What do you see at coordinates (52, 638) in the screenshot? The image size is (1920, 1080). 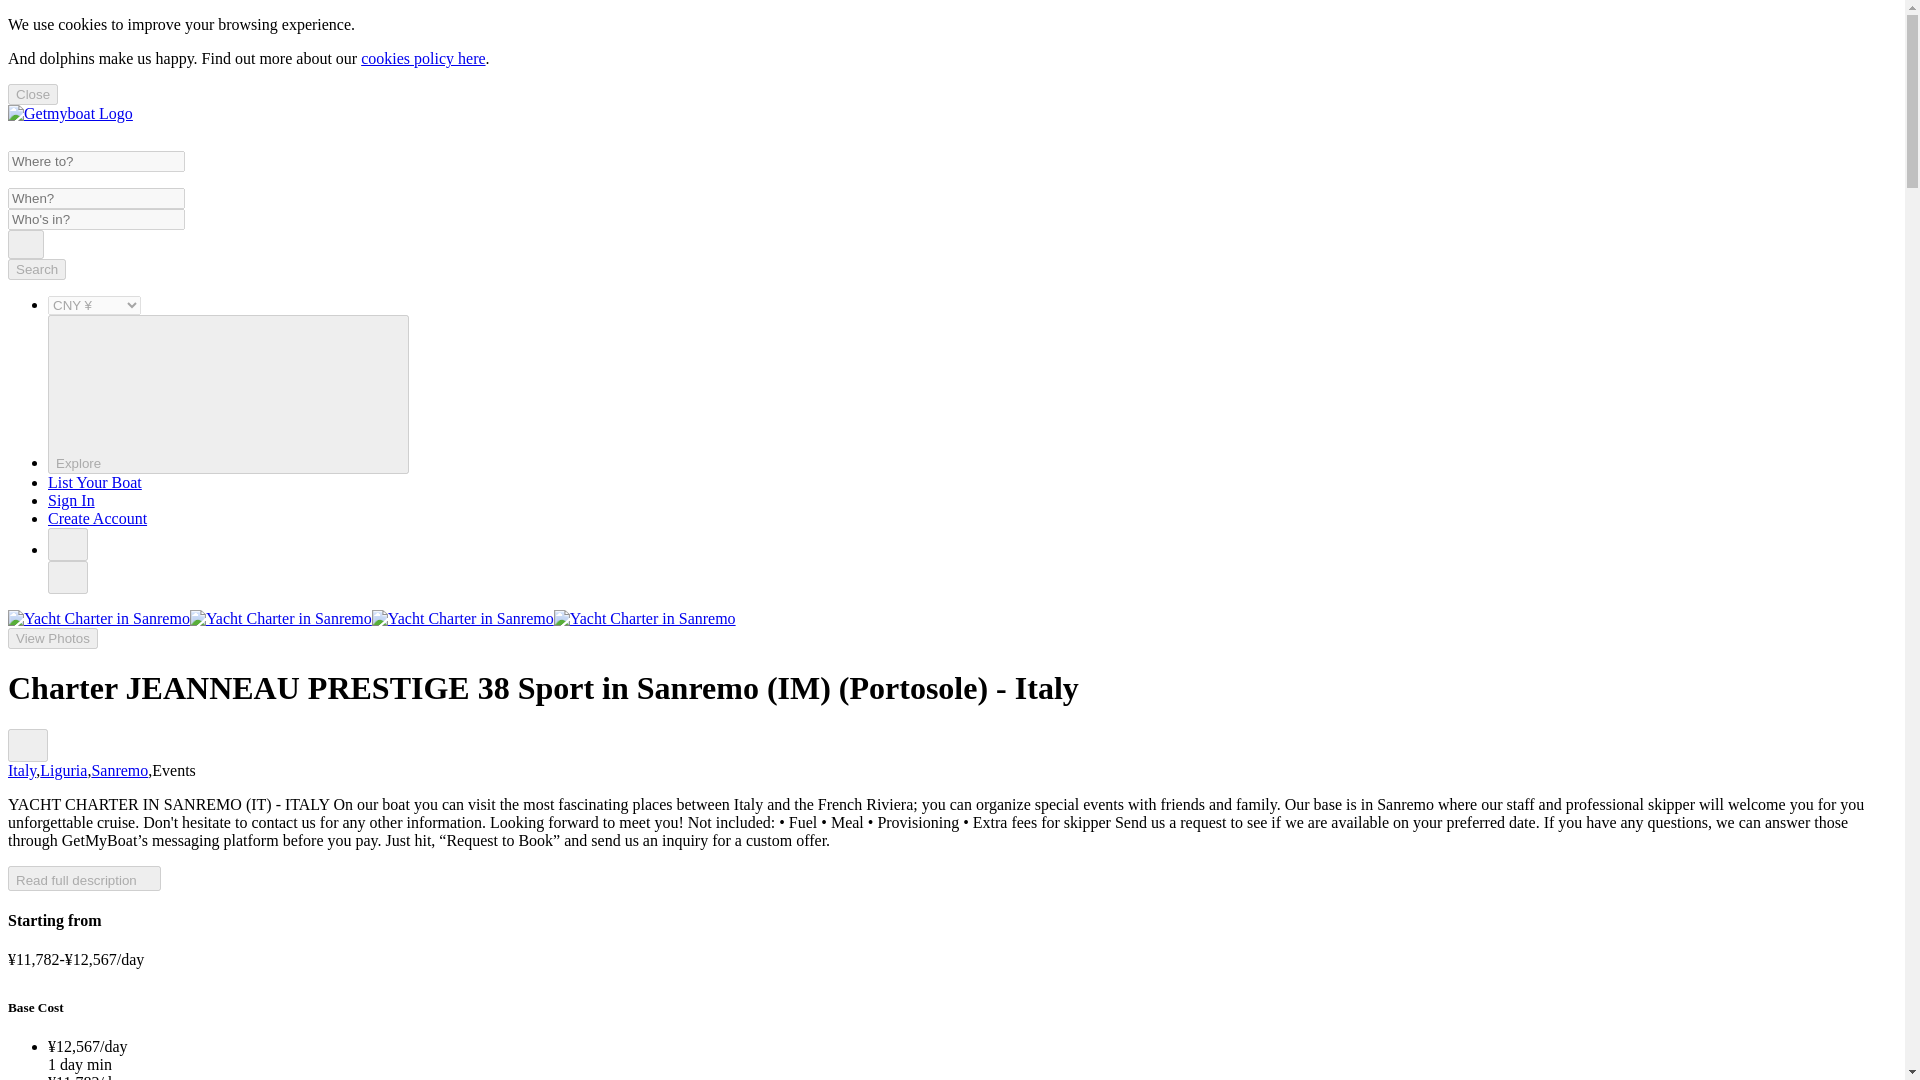 I see `View Photos` at bounding box center [52, 638].